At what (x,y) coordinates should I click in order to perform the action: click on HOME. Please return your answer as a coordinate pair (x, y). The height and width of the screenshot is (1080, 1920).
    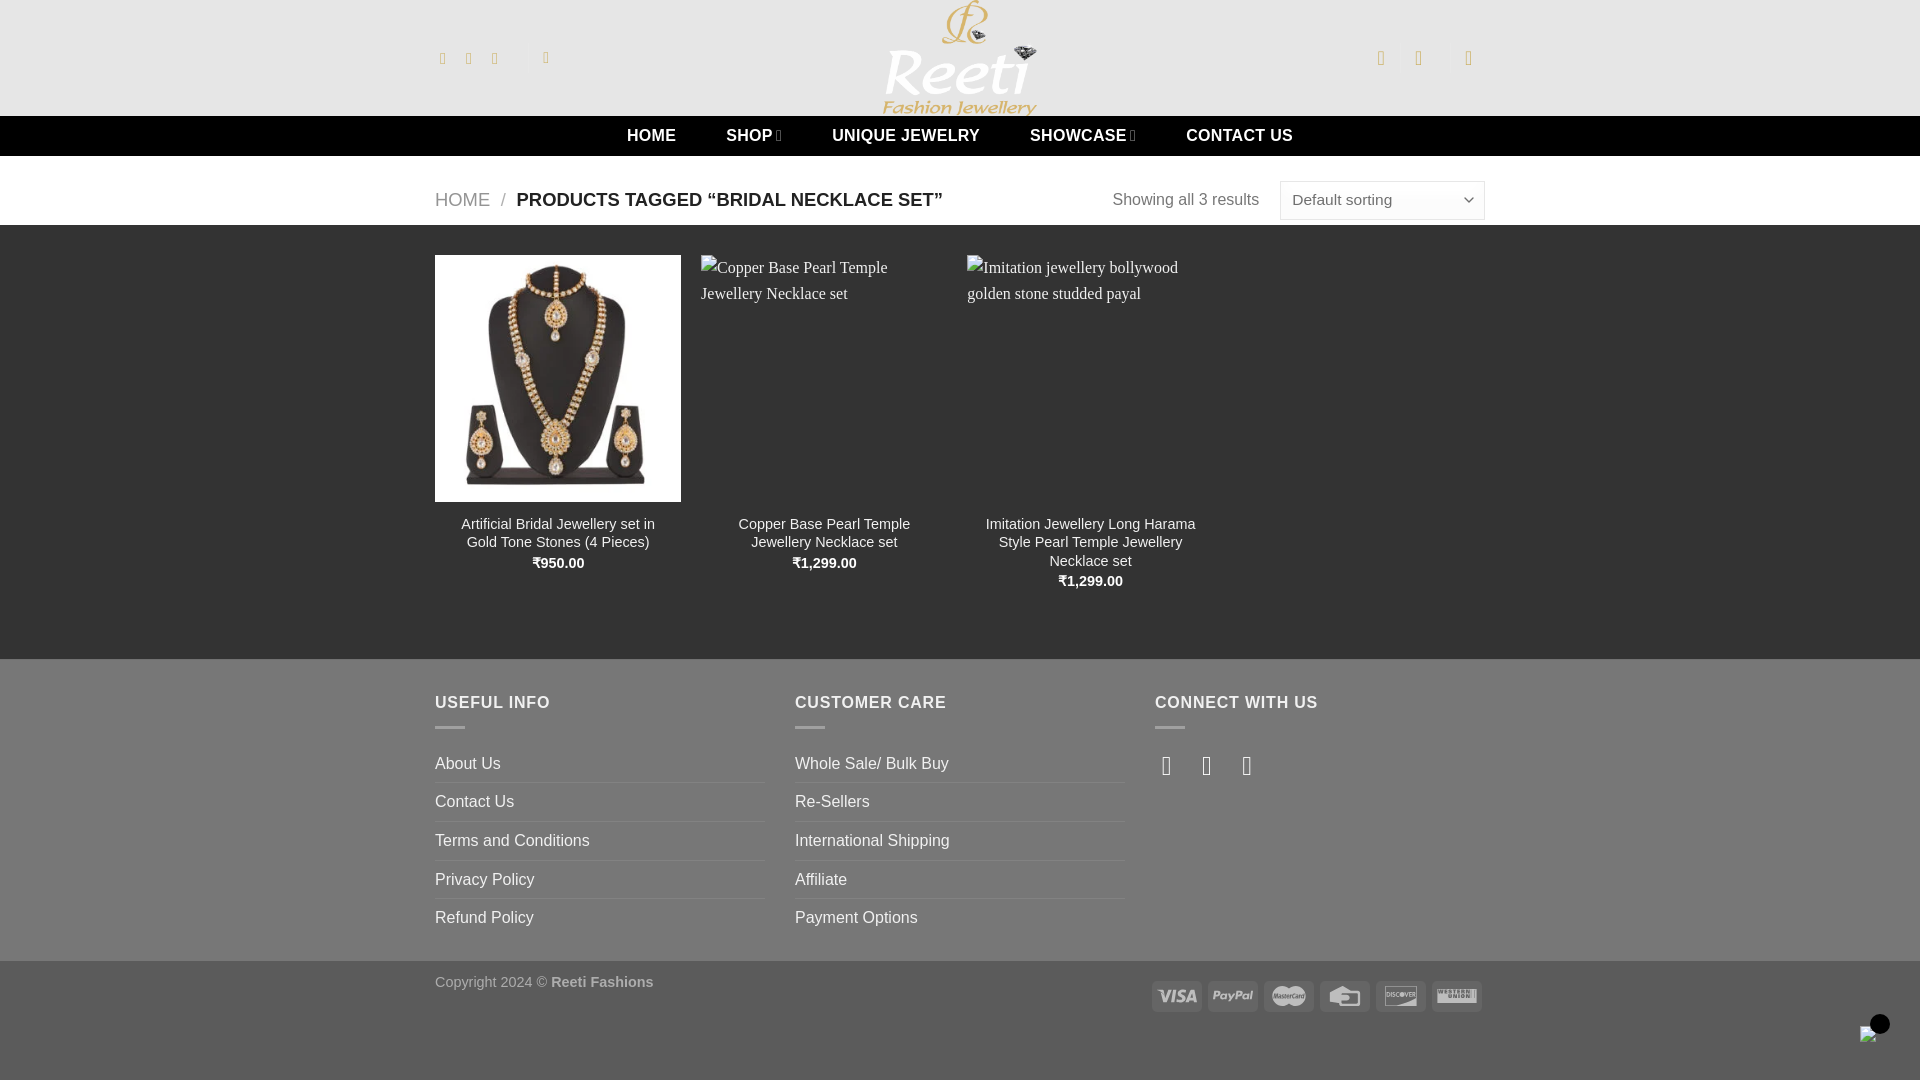
    Looking at the image, I should click on (650, 135).